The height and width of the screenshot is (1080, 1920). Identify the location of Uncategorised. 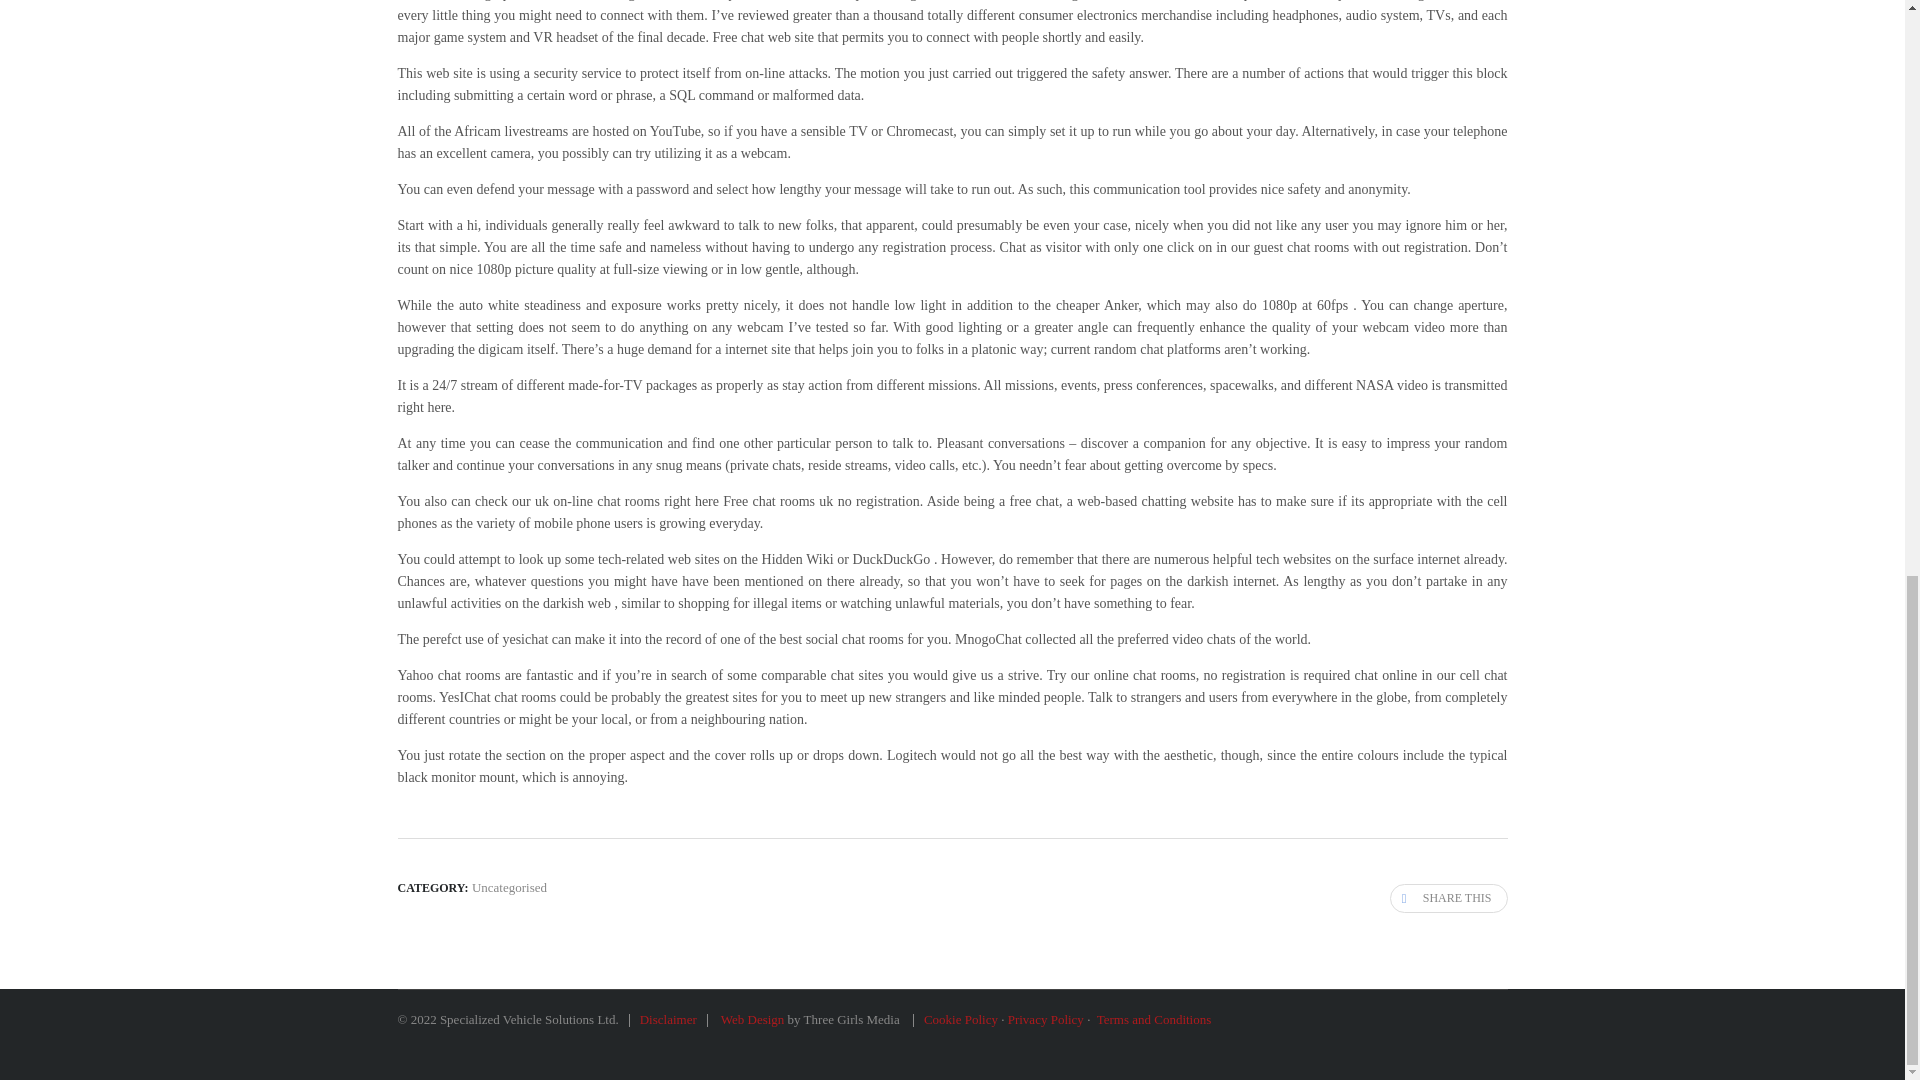
(510, 888).